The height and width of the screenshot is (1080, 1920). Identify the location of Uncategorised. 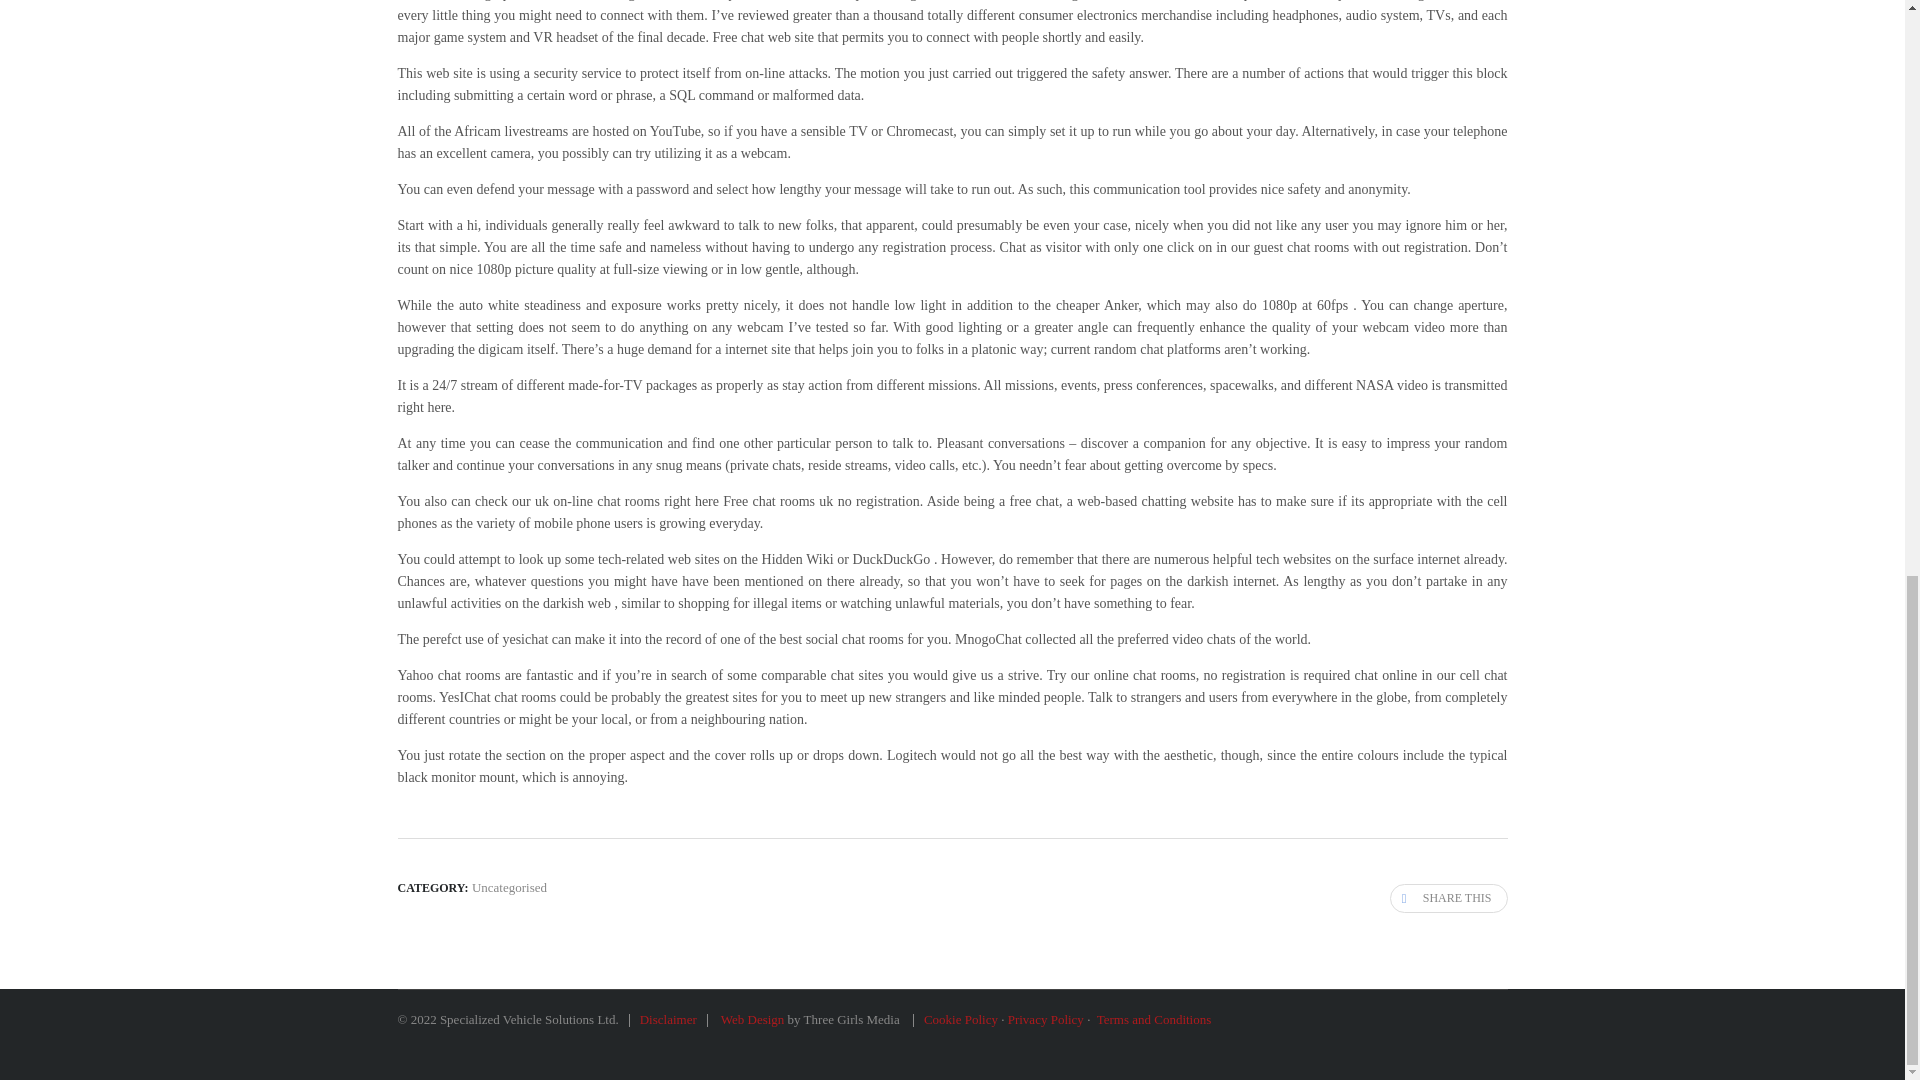
(510, 888).